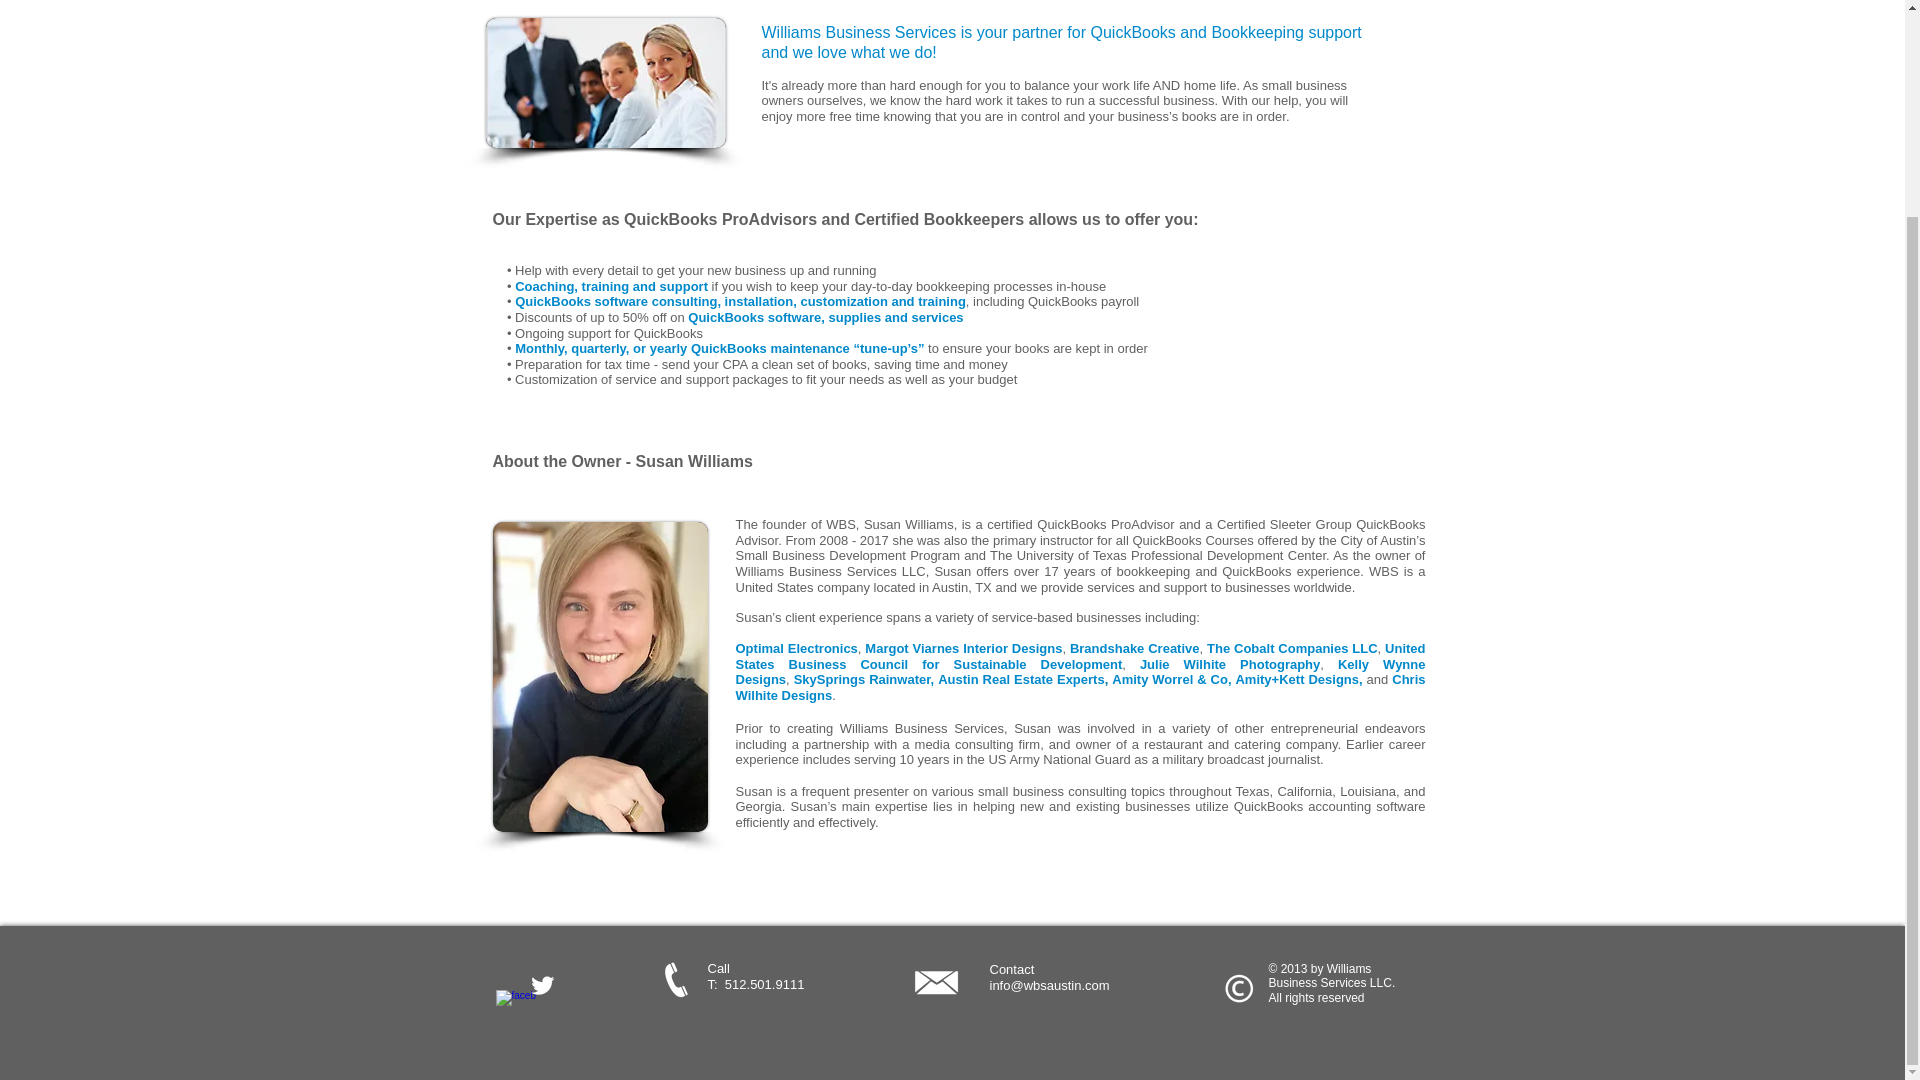  Describe the element at coordinates (1230, 664) in the screenshot. I see `Julie Wilhite Photography` at that location.